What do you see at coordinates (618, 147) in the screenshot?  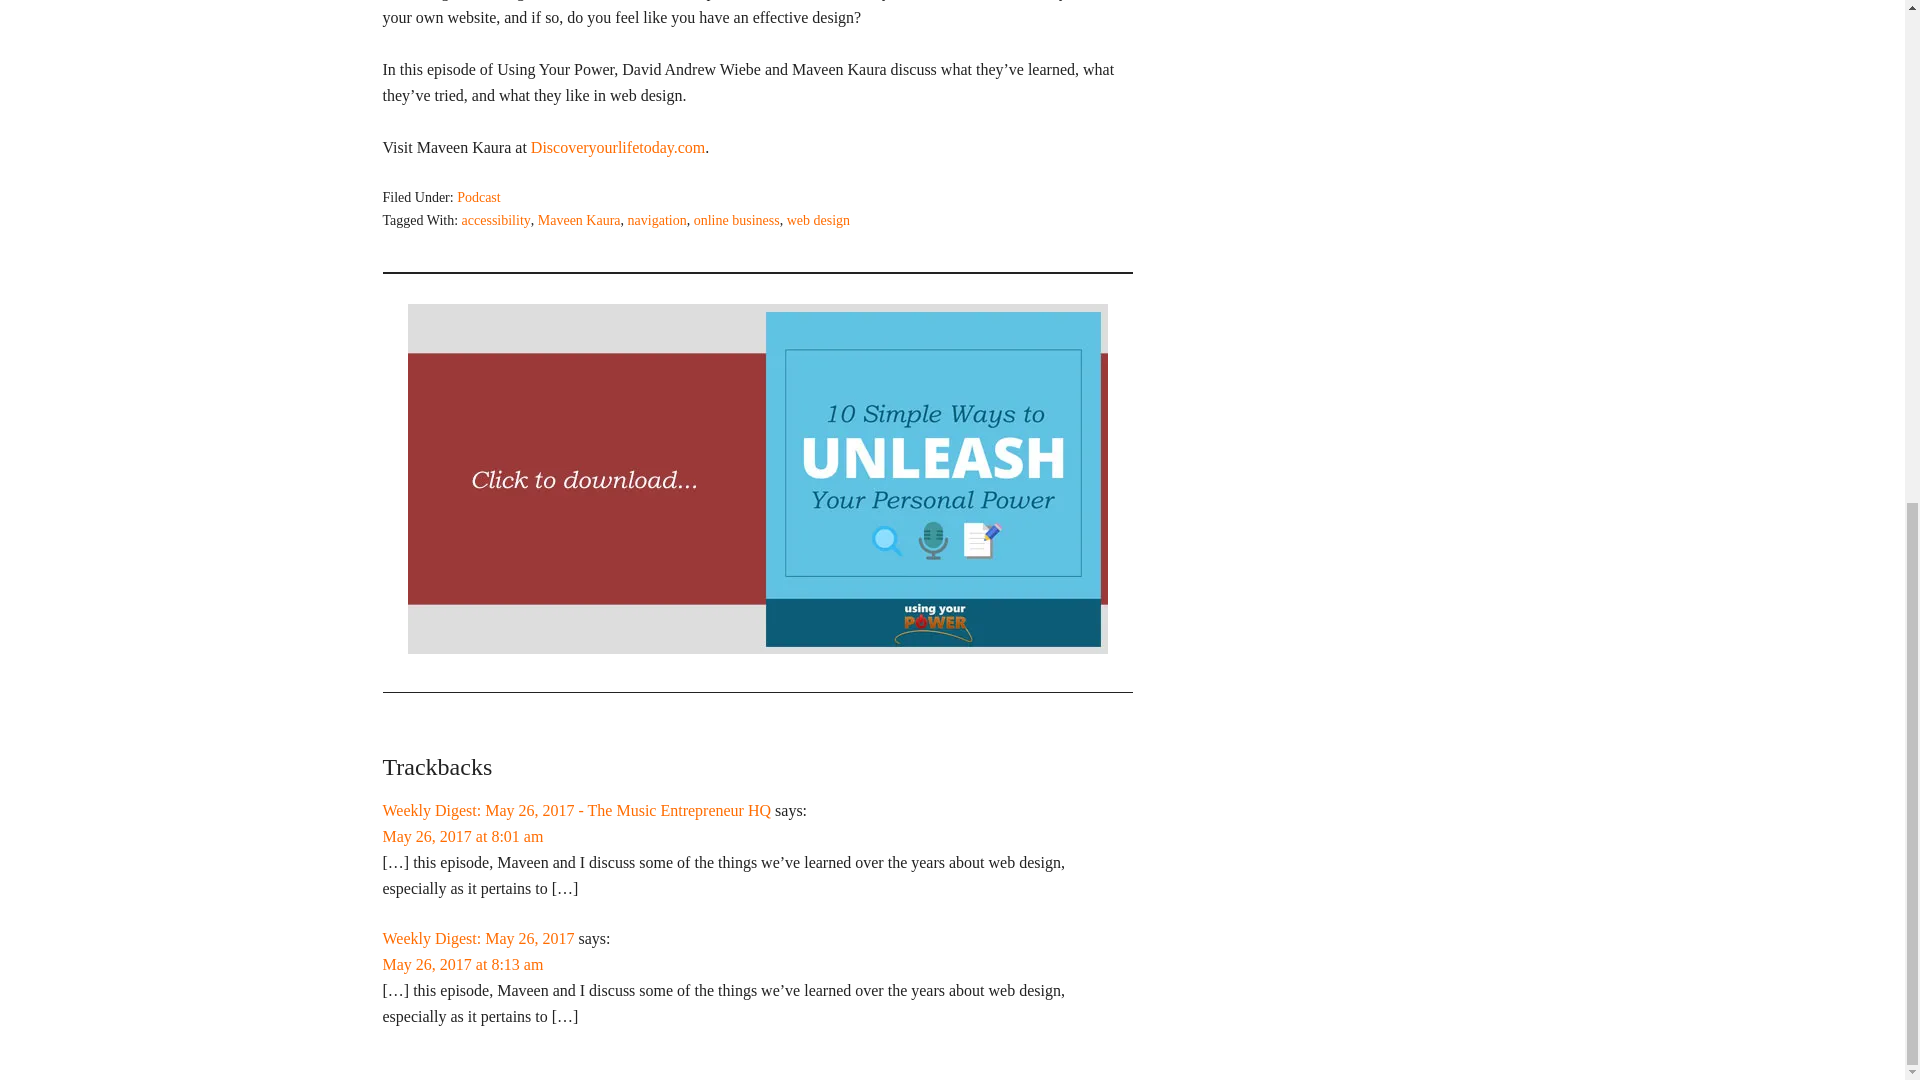 I see `Discoveryourlifetoday.com` at bounding box center [618, 147].